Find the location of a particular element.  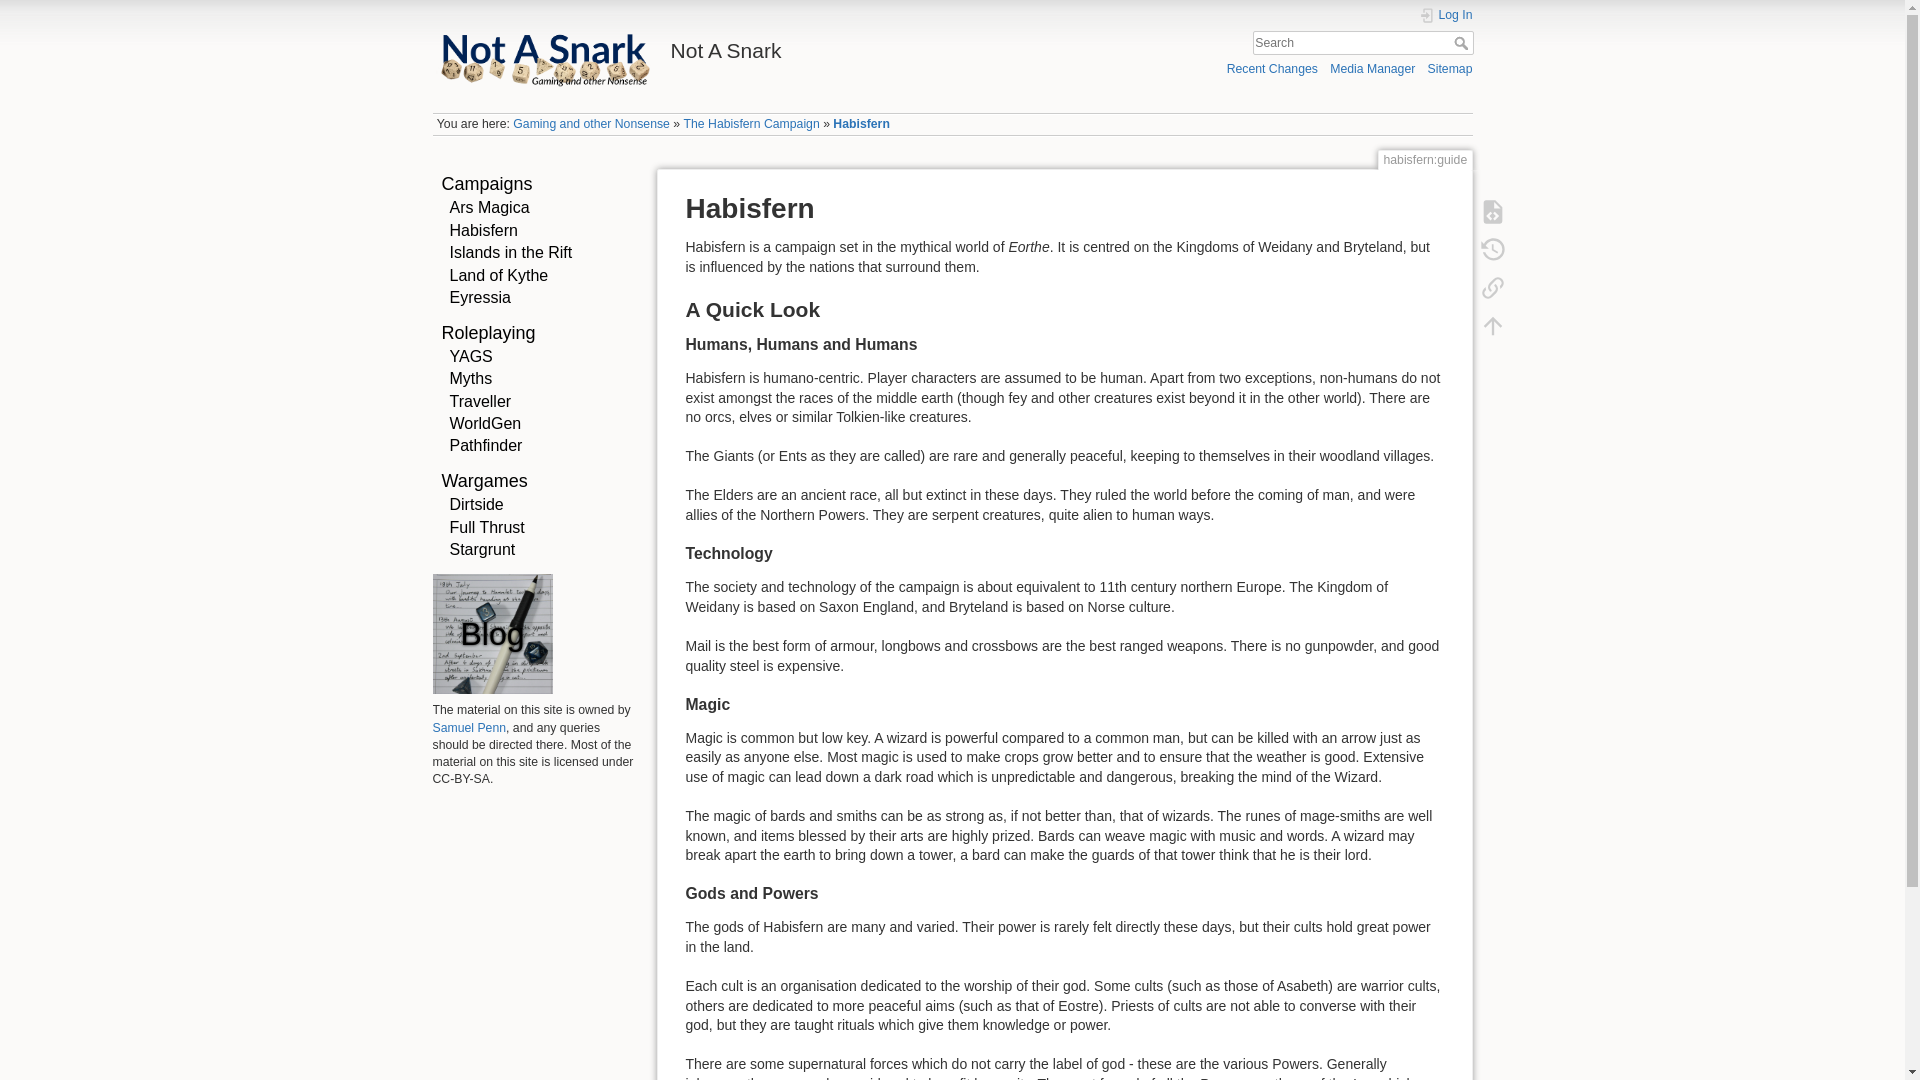

Habisfern is located at coordinates (484, 230).